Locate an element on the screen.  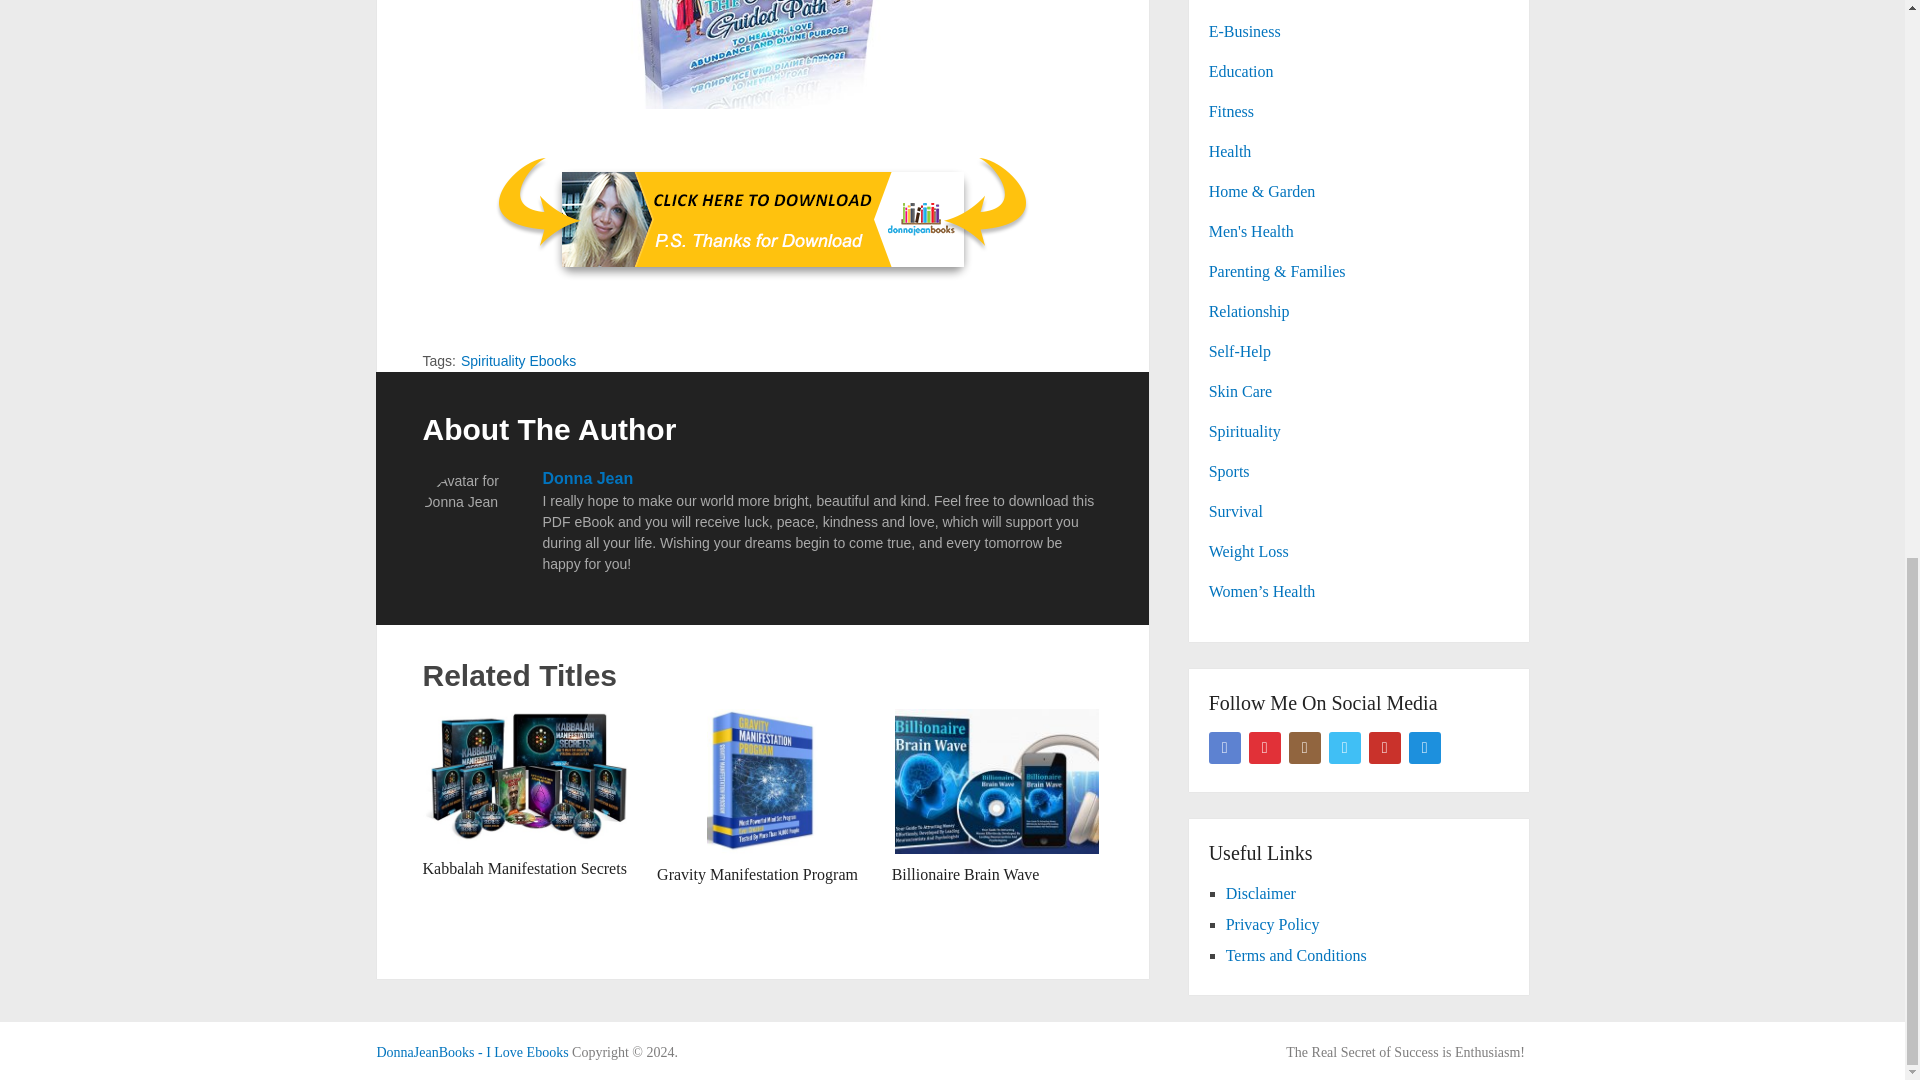
Gravity Manifestation Program is located at coordinates (757, 874).